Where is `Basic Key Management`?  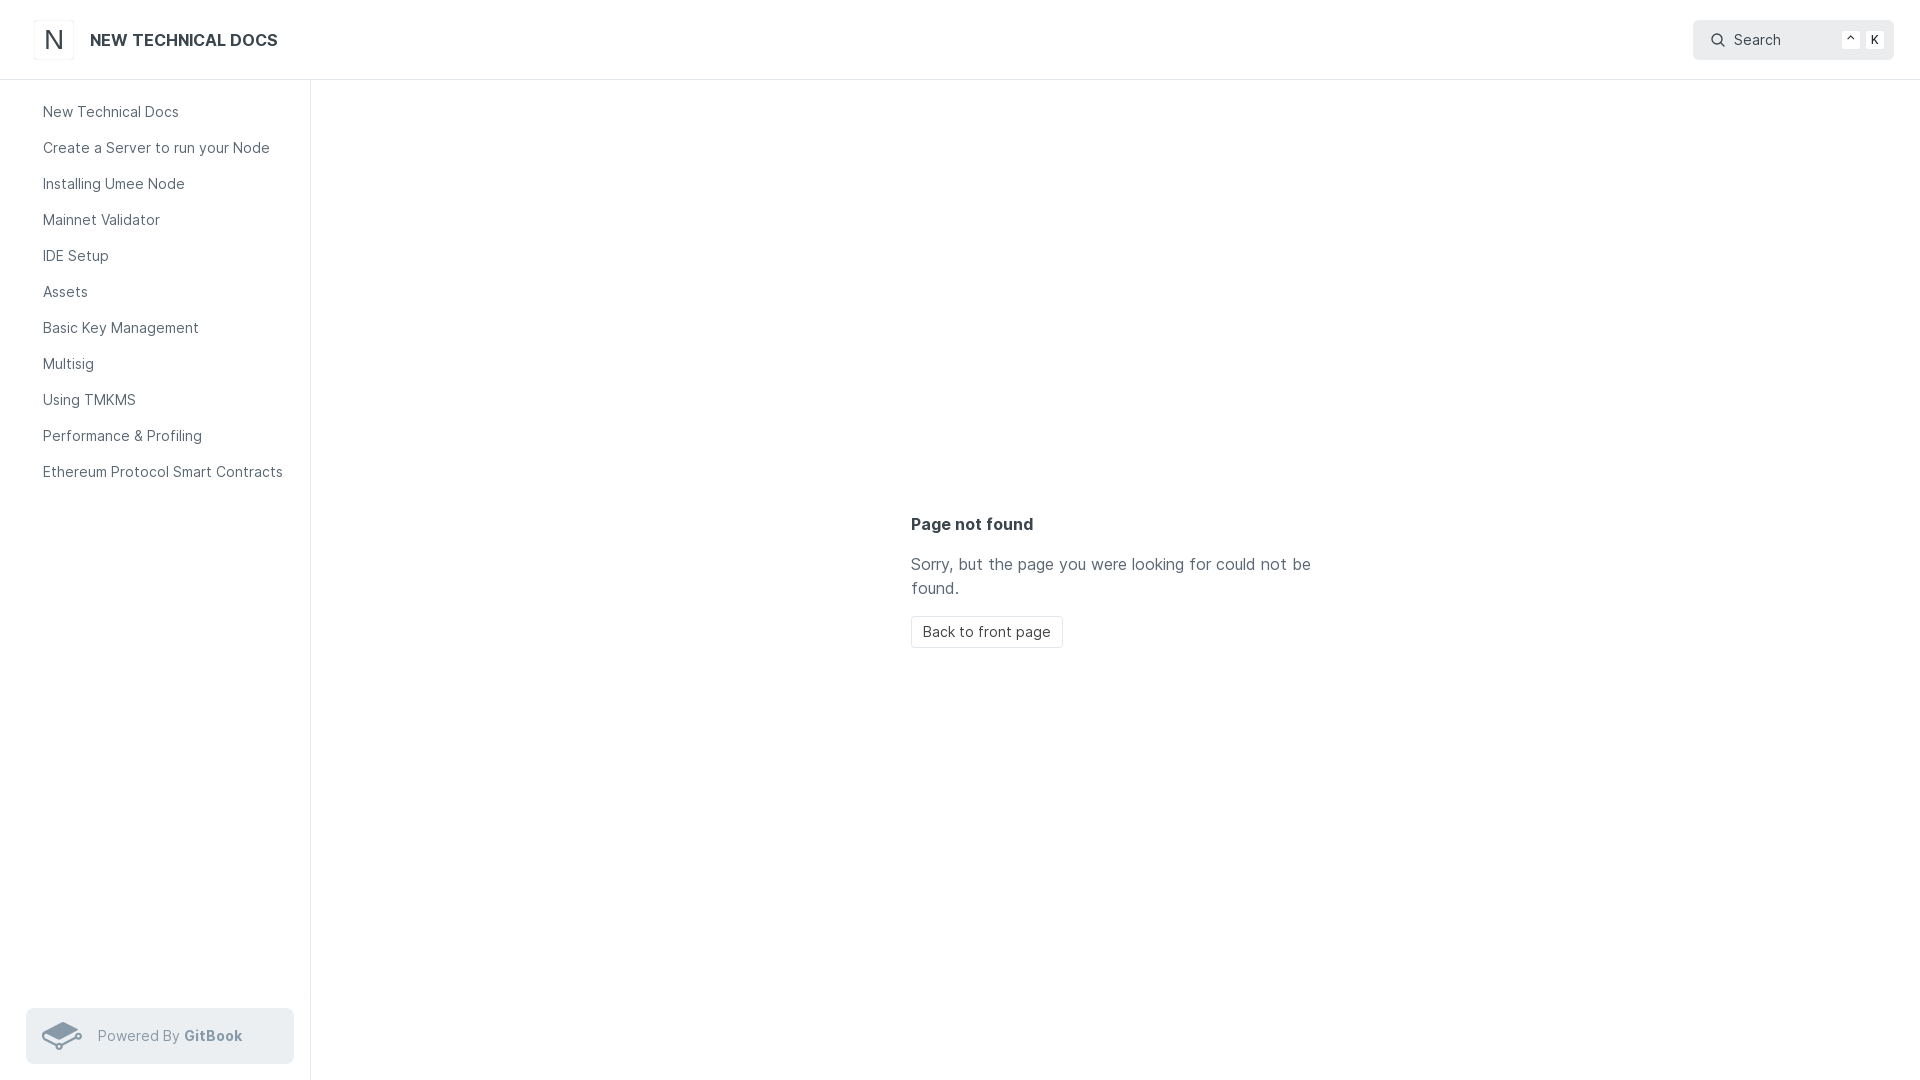
Basic Key Management is located at coordinates (168, 328).